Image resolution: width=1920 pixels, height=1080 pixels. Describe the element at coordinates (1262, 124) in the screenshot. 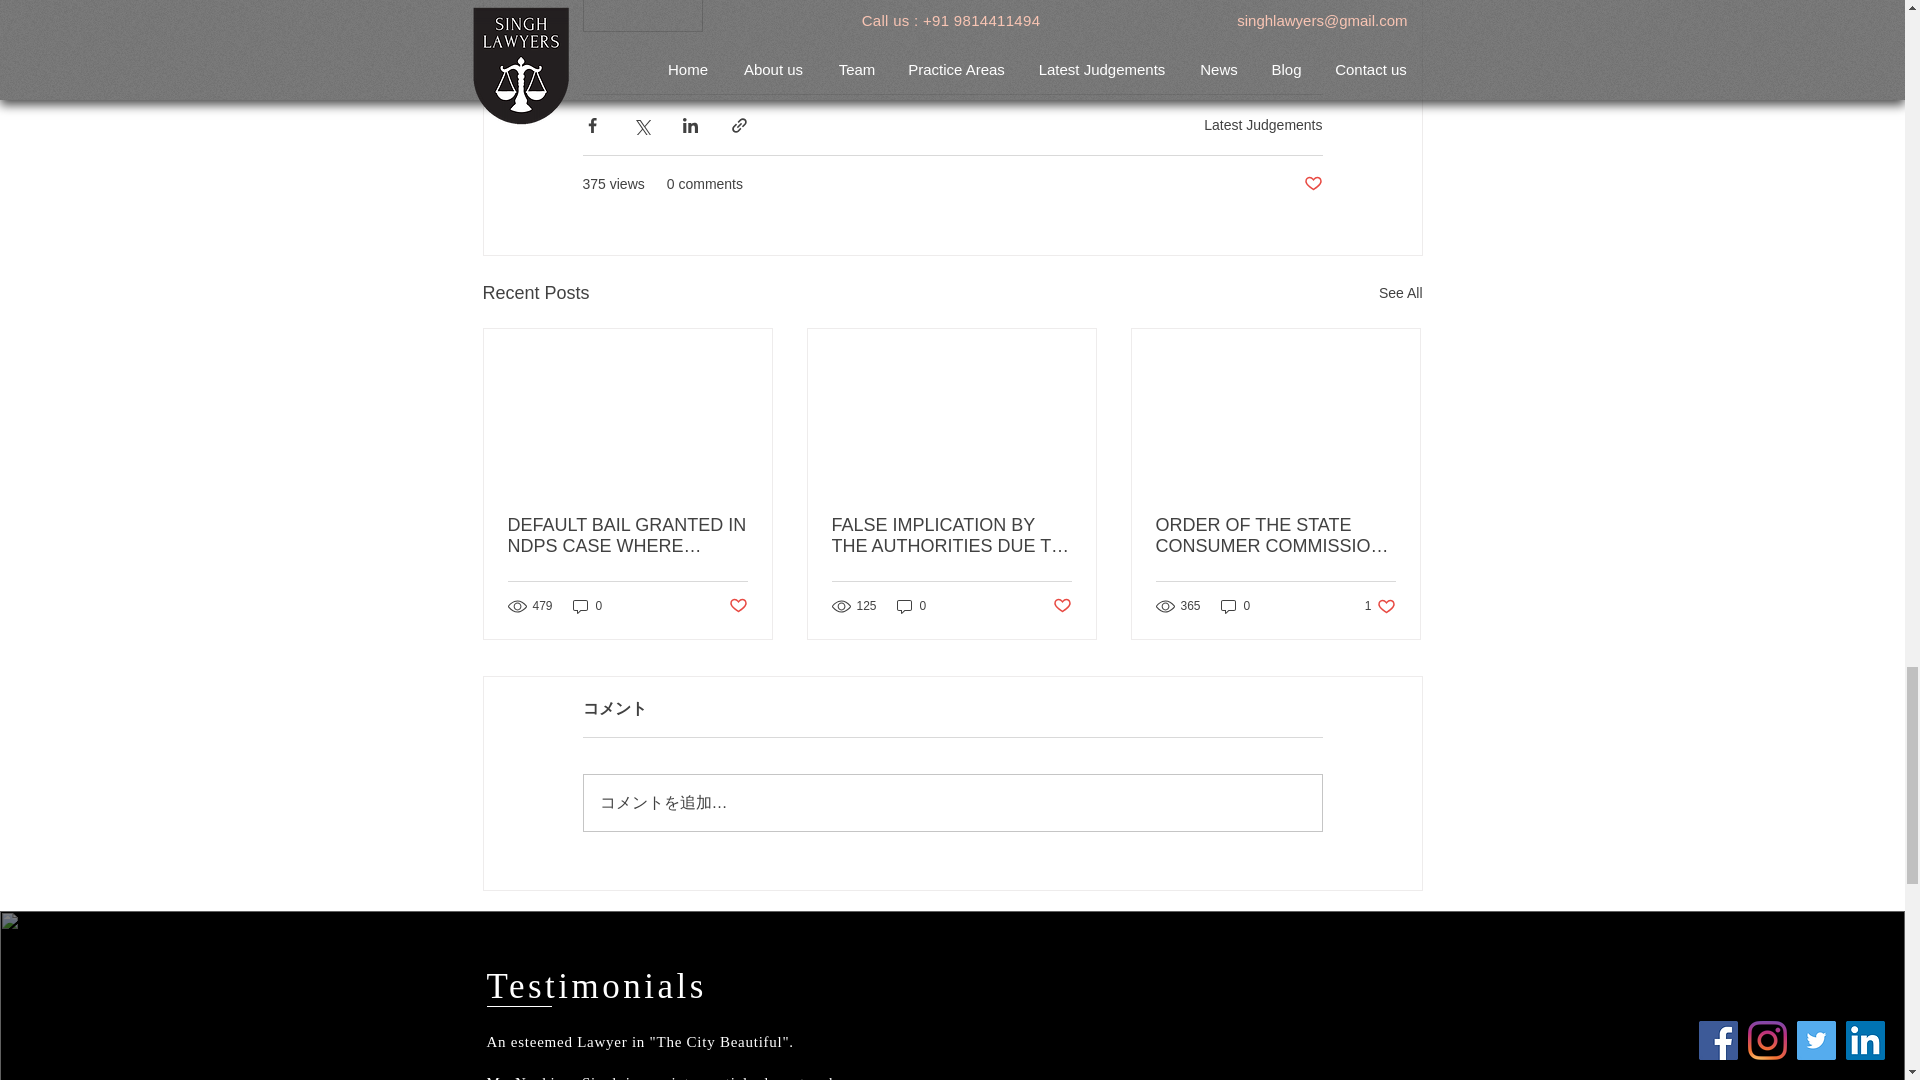

I see `Latest Judgements` at that location.